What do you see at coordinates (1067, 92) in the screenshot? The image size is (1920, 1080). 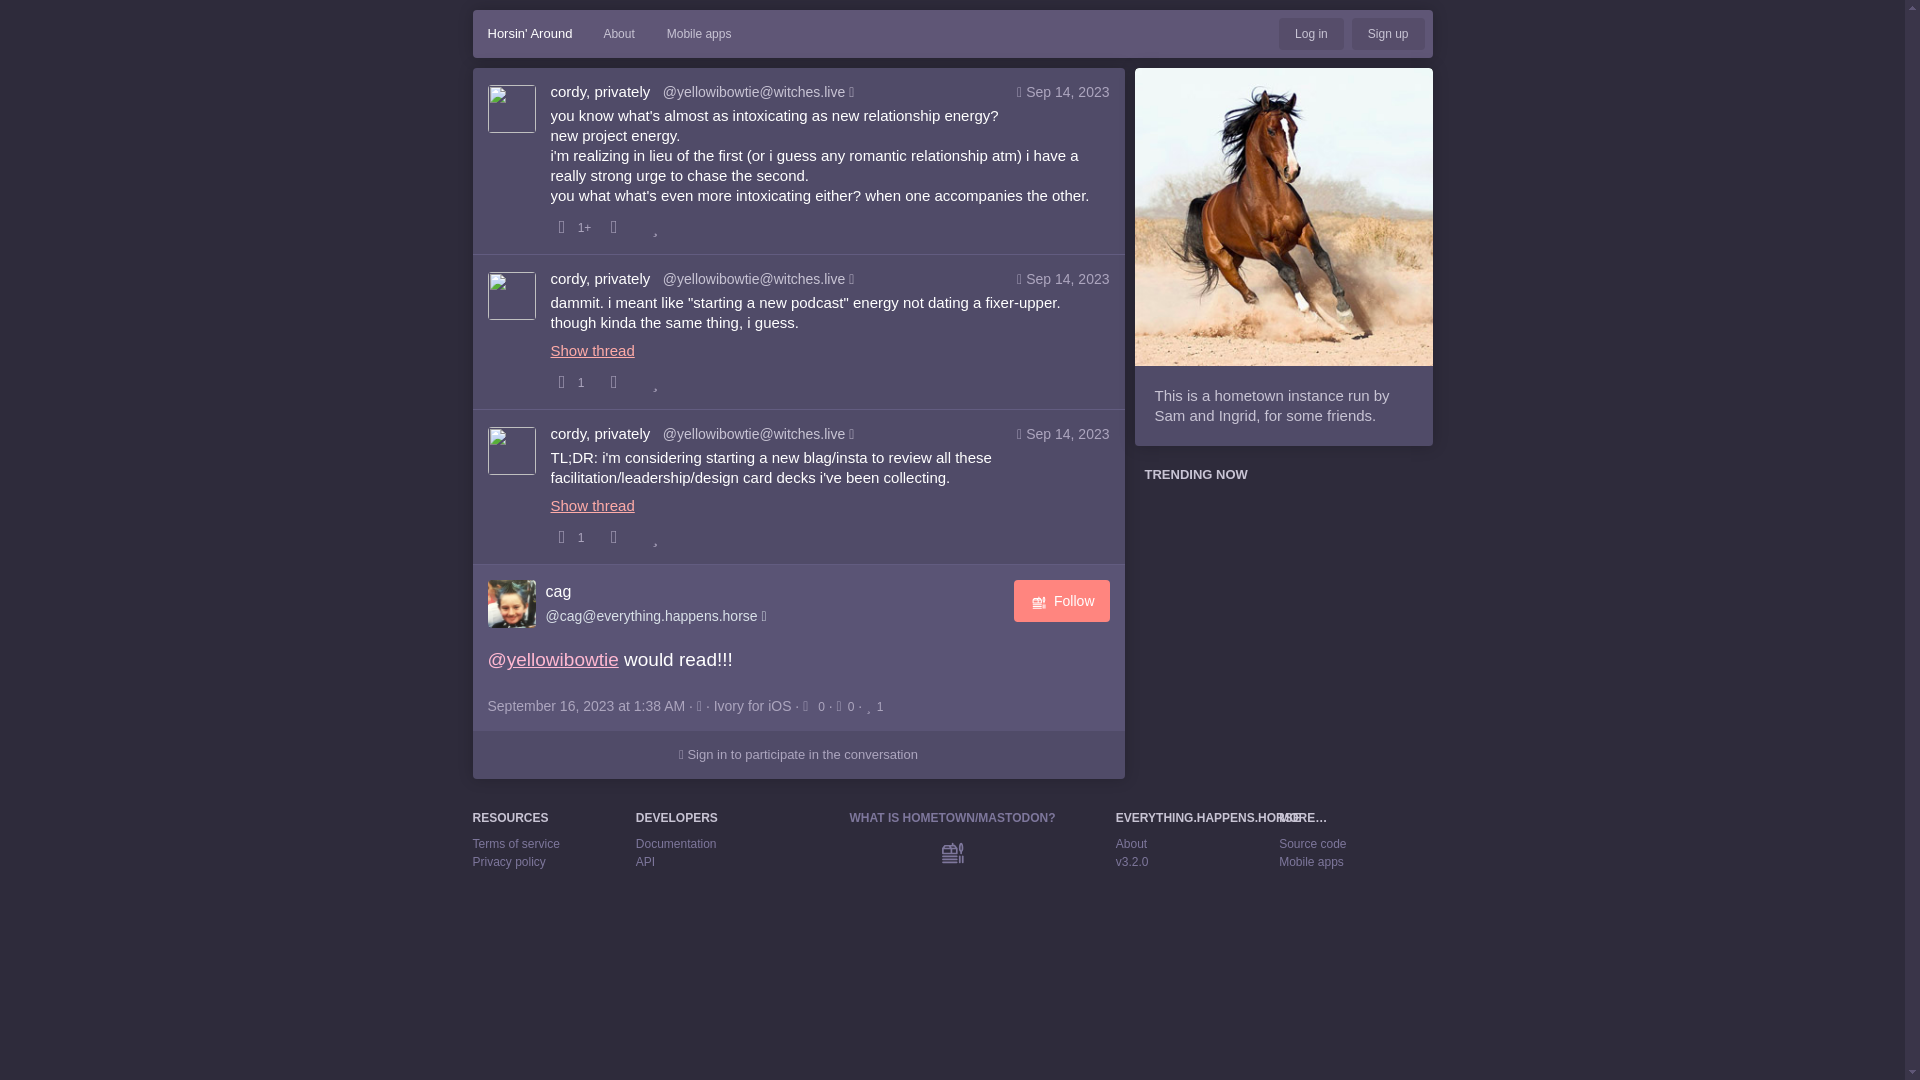 I see `September 14, 2023 at 1:23 AM` at bounding box center [1067, 92].